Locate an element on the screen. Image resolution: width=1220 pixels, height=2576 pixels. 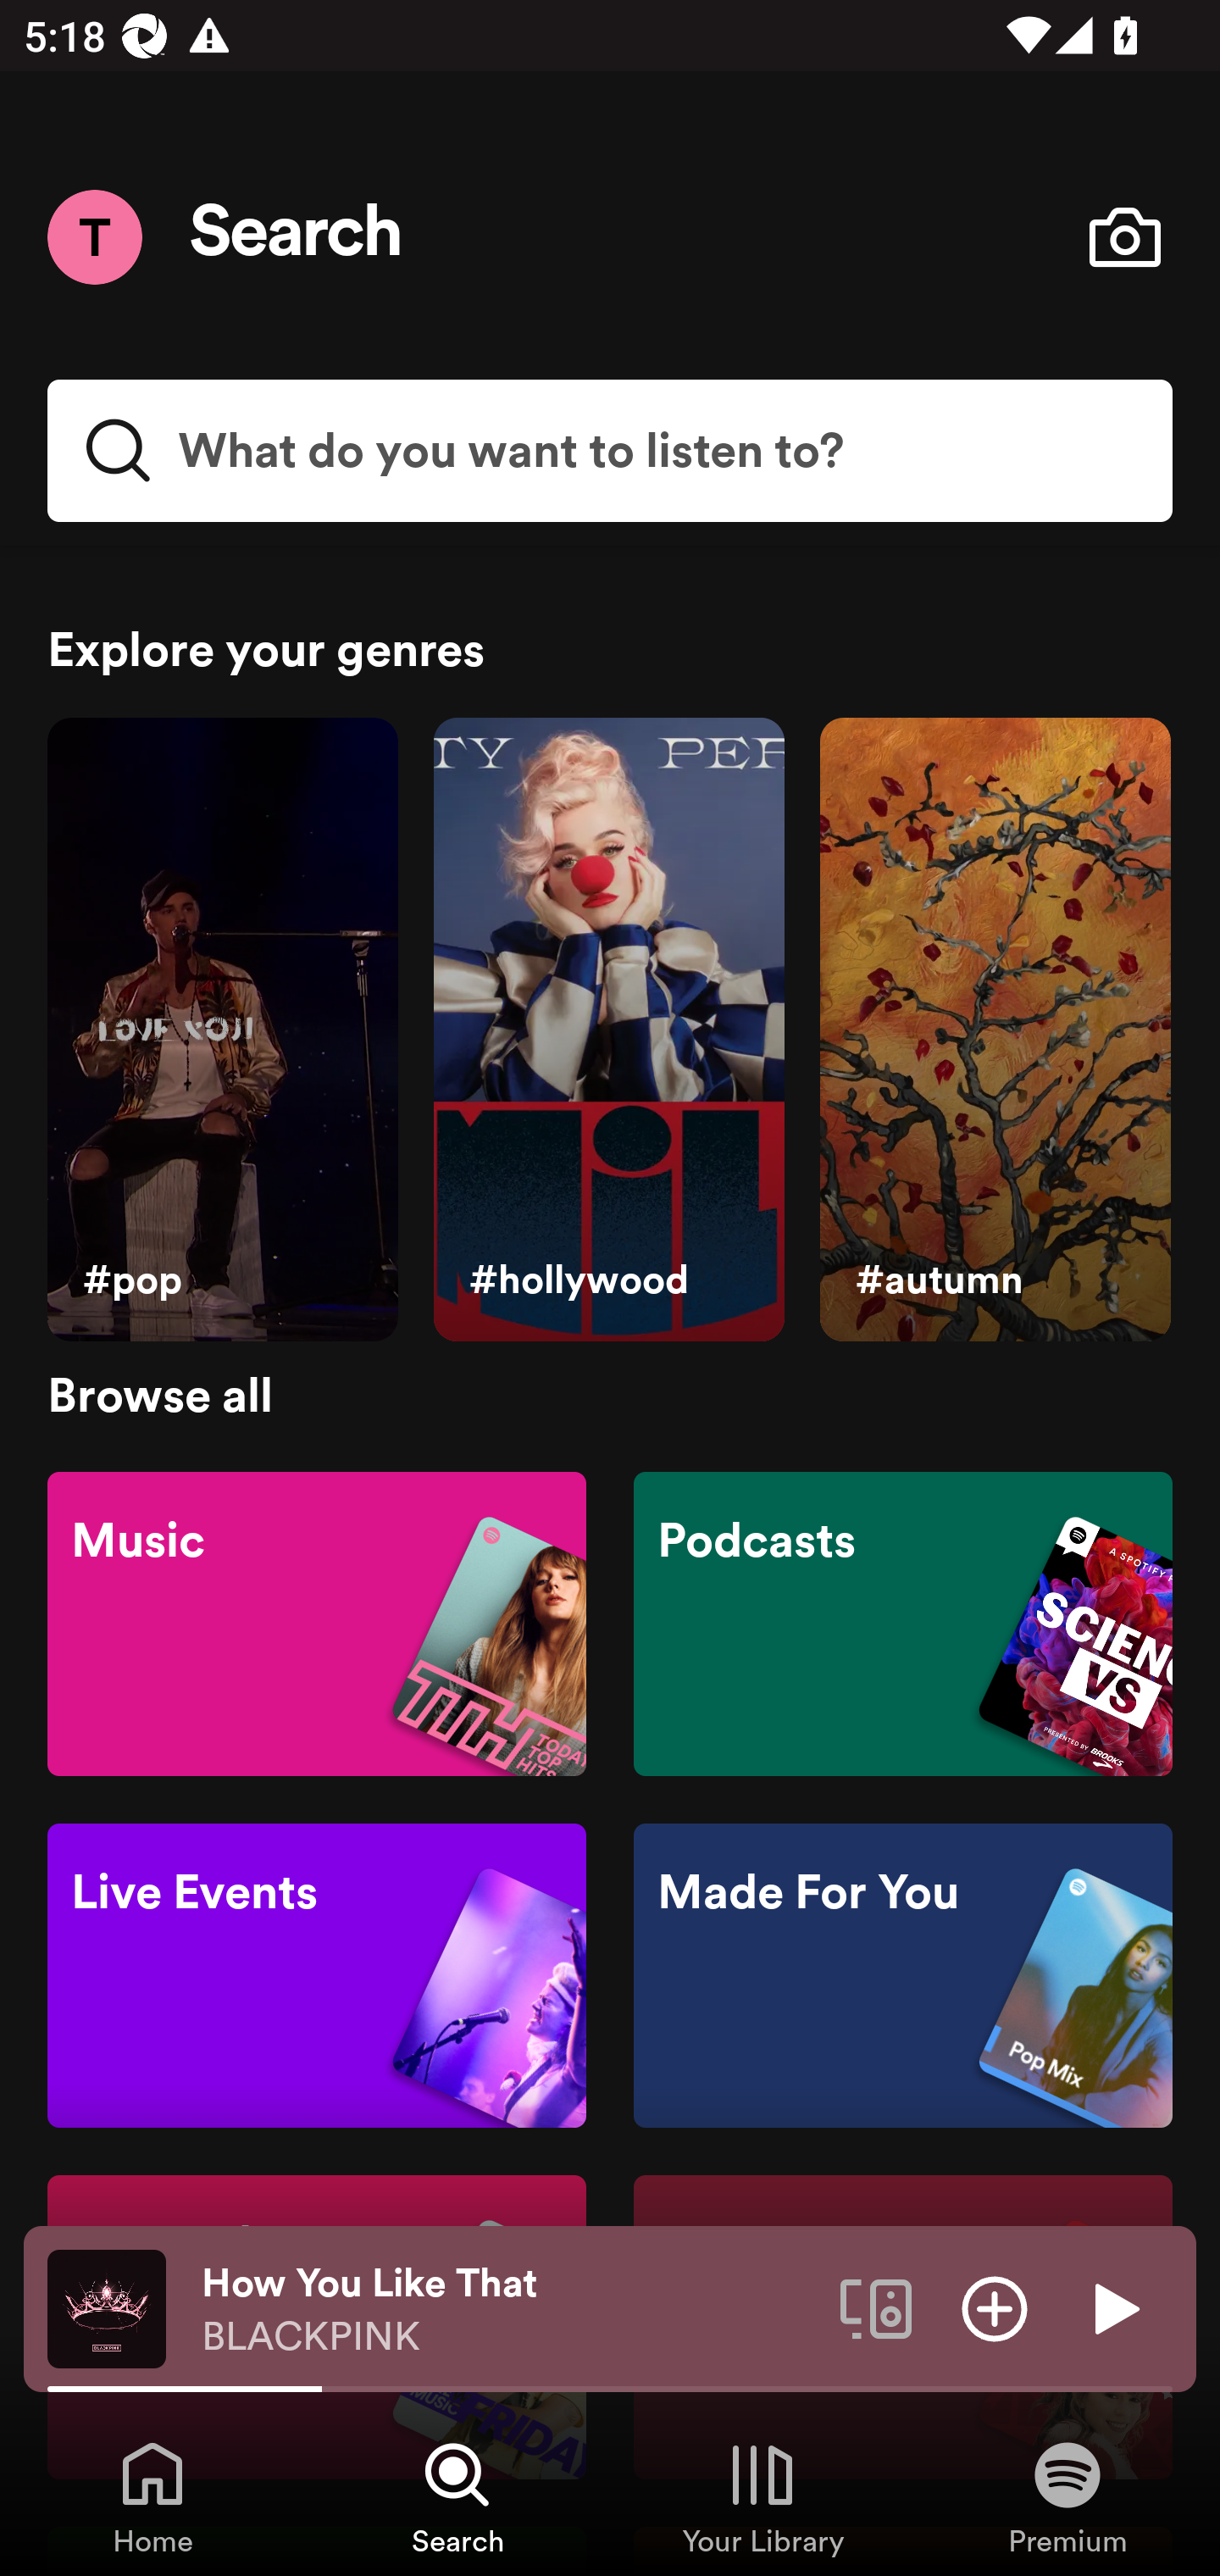
Home, Tab 1 of 4 Home Home is located at coordinates (152, 2496).